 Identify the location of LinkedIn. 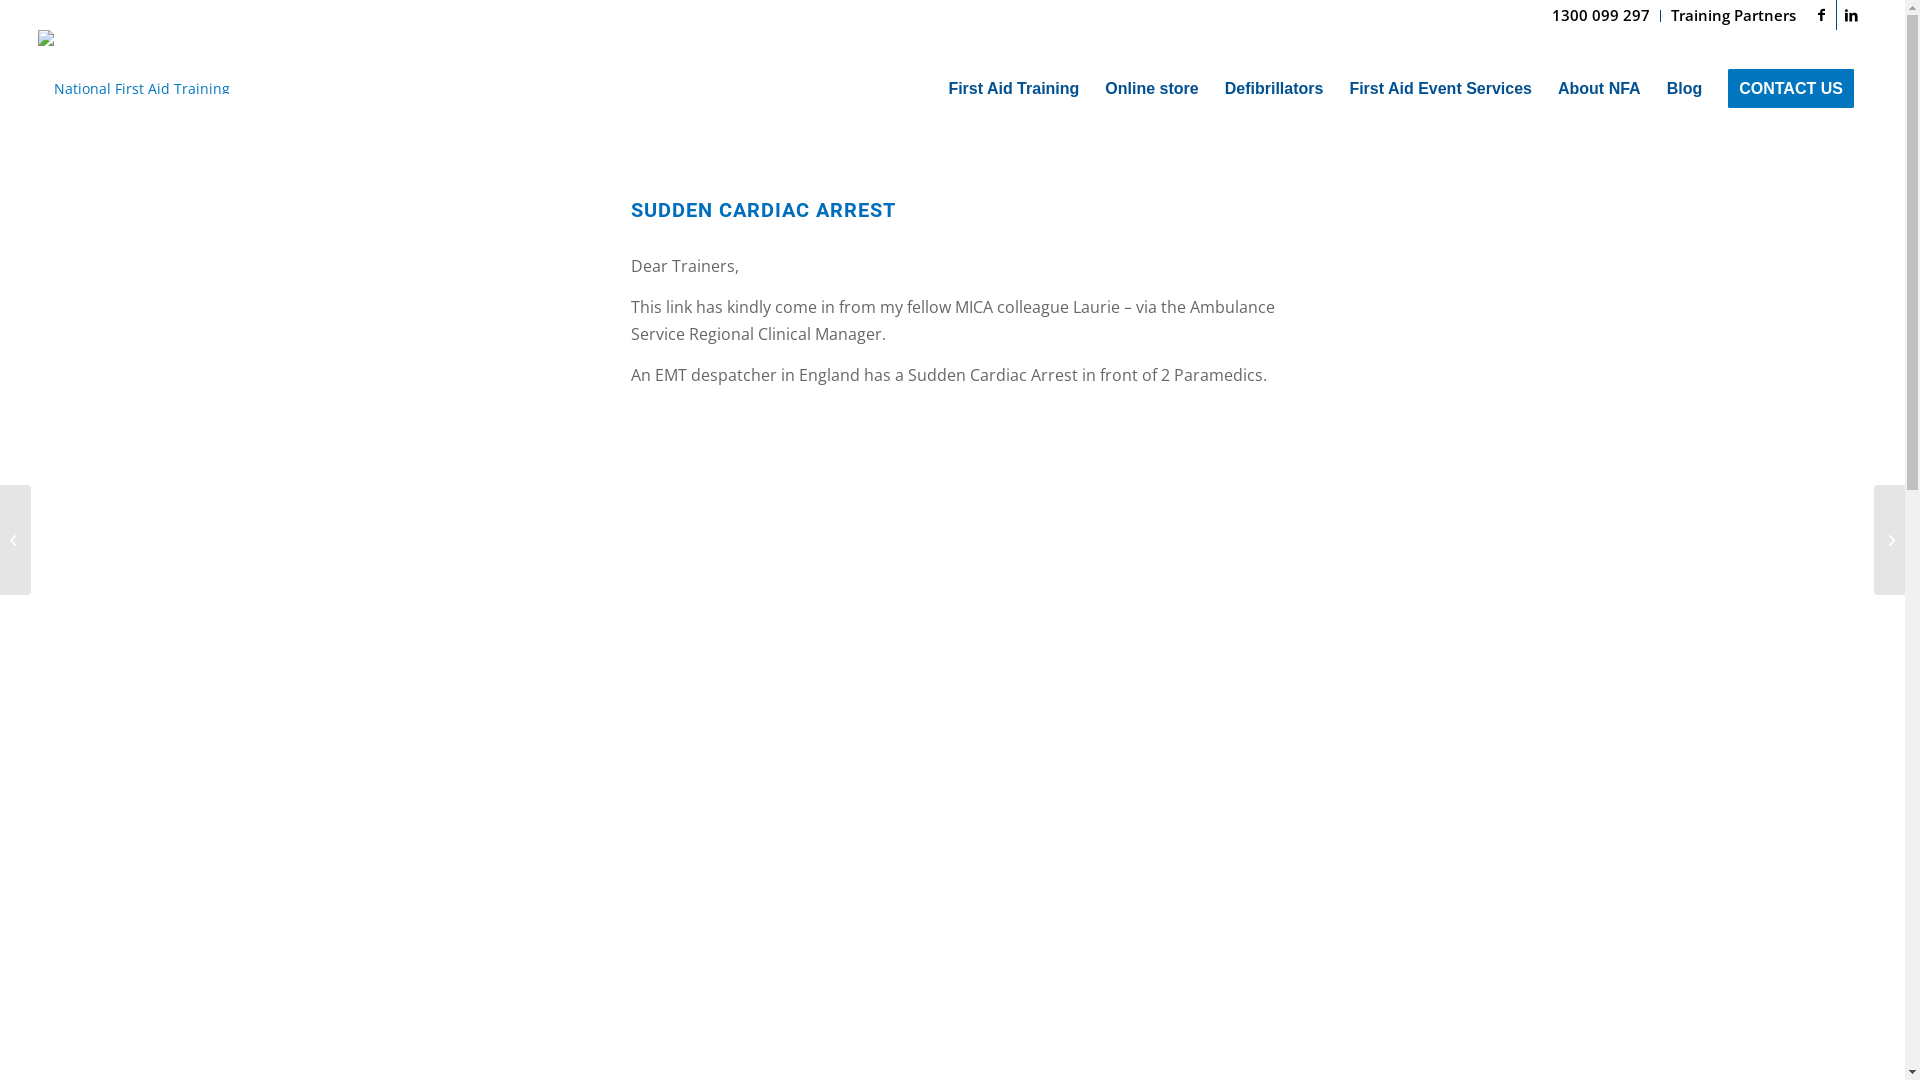
(1852, 15).